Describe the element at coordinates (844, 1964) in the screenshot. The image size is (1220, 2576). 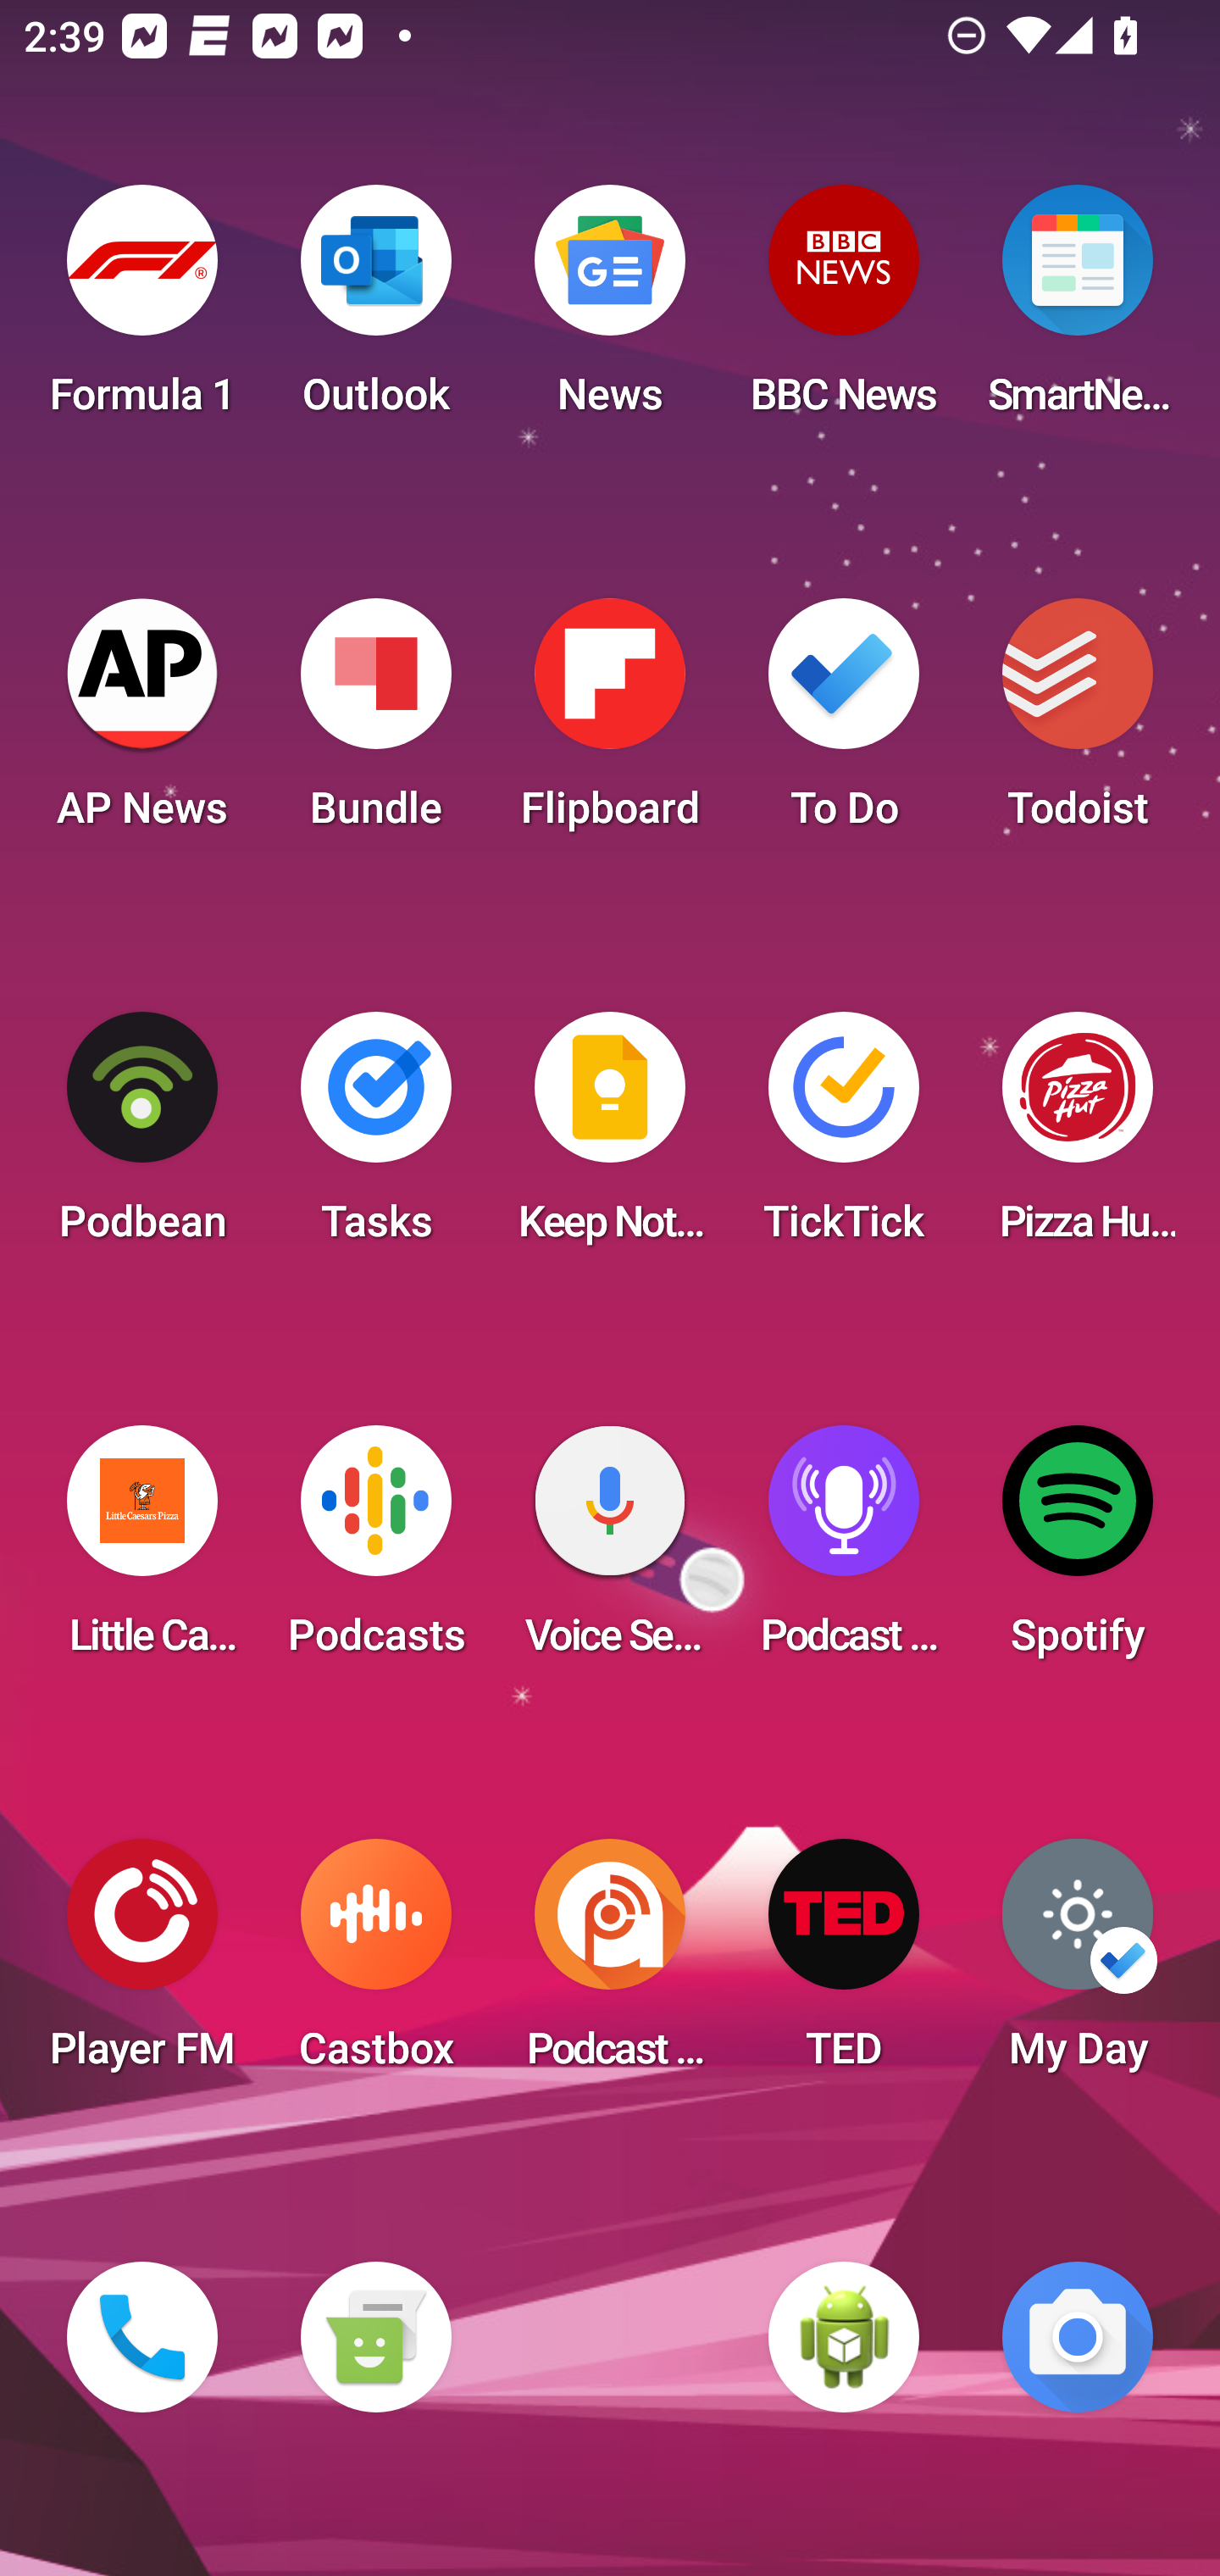
I see `TED` at that location.